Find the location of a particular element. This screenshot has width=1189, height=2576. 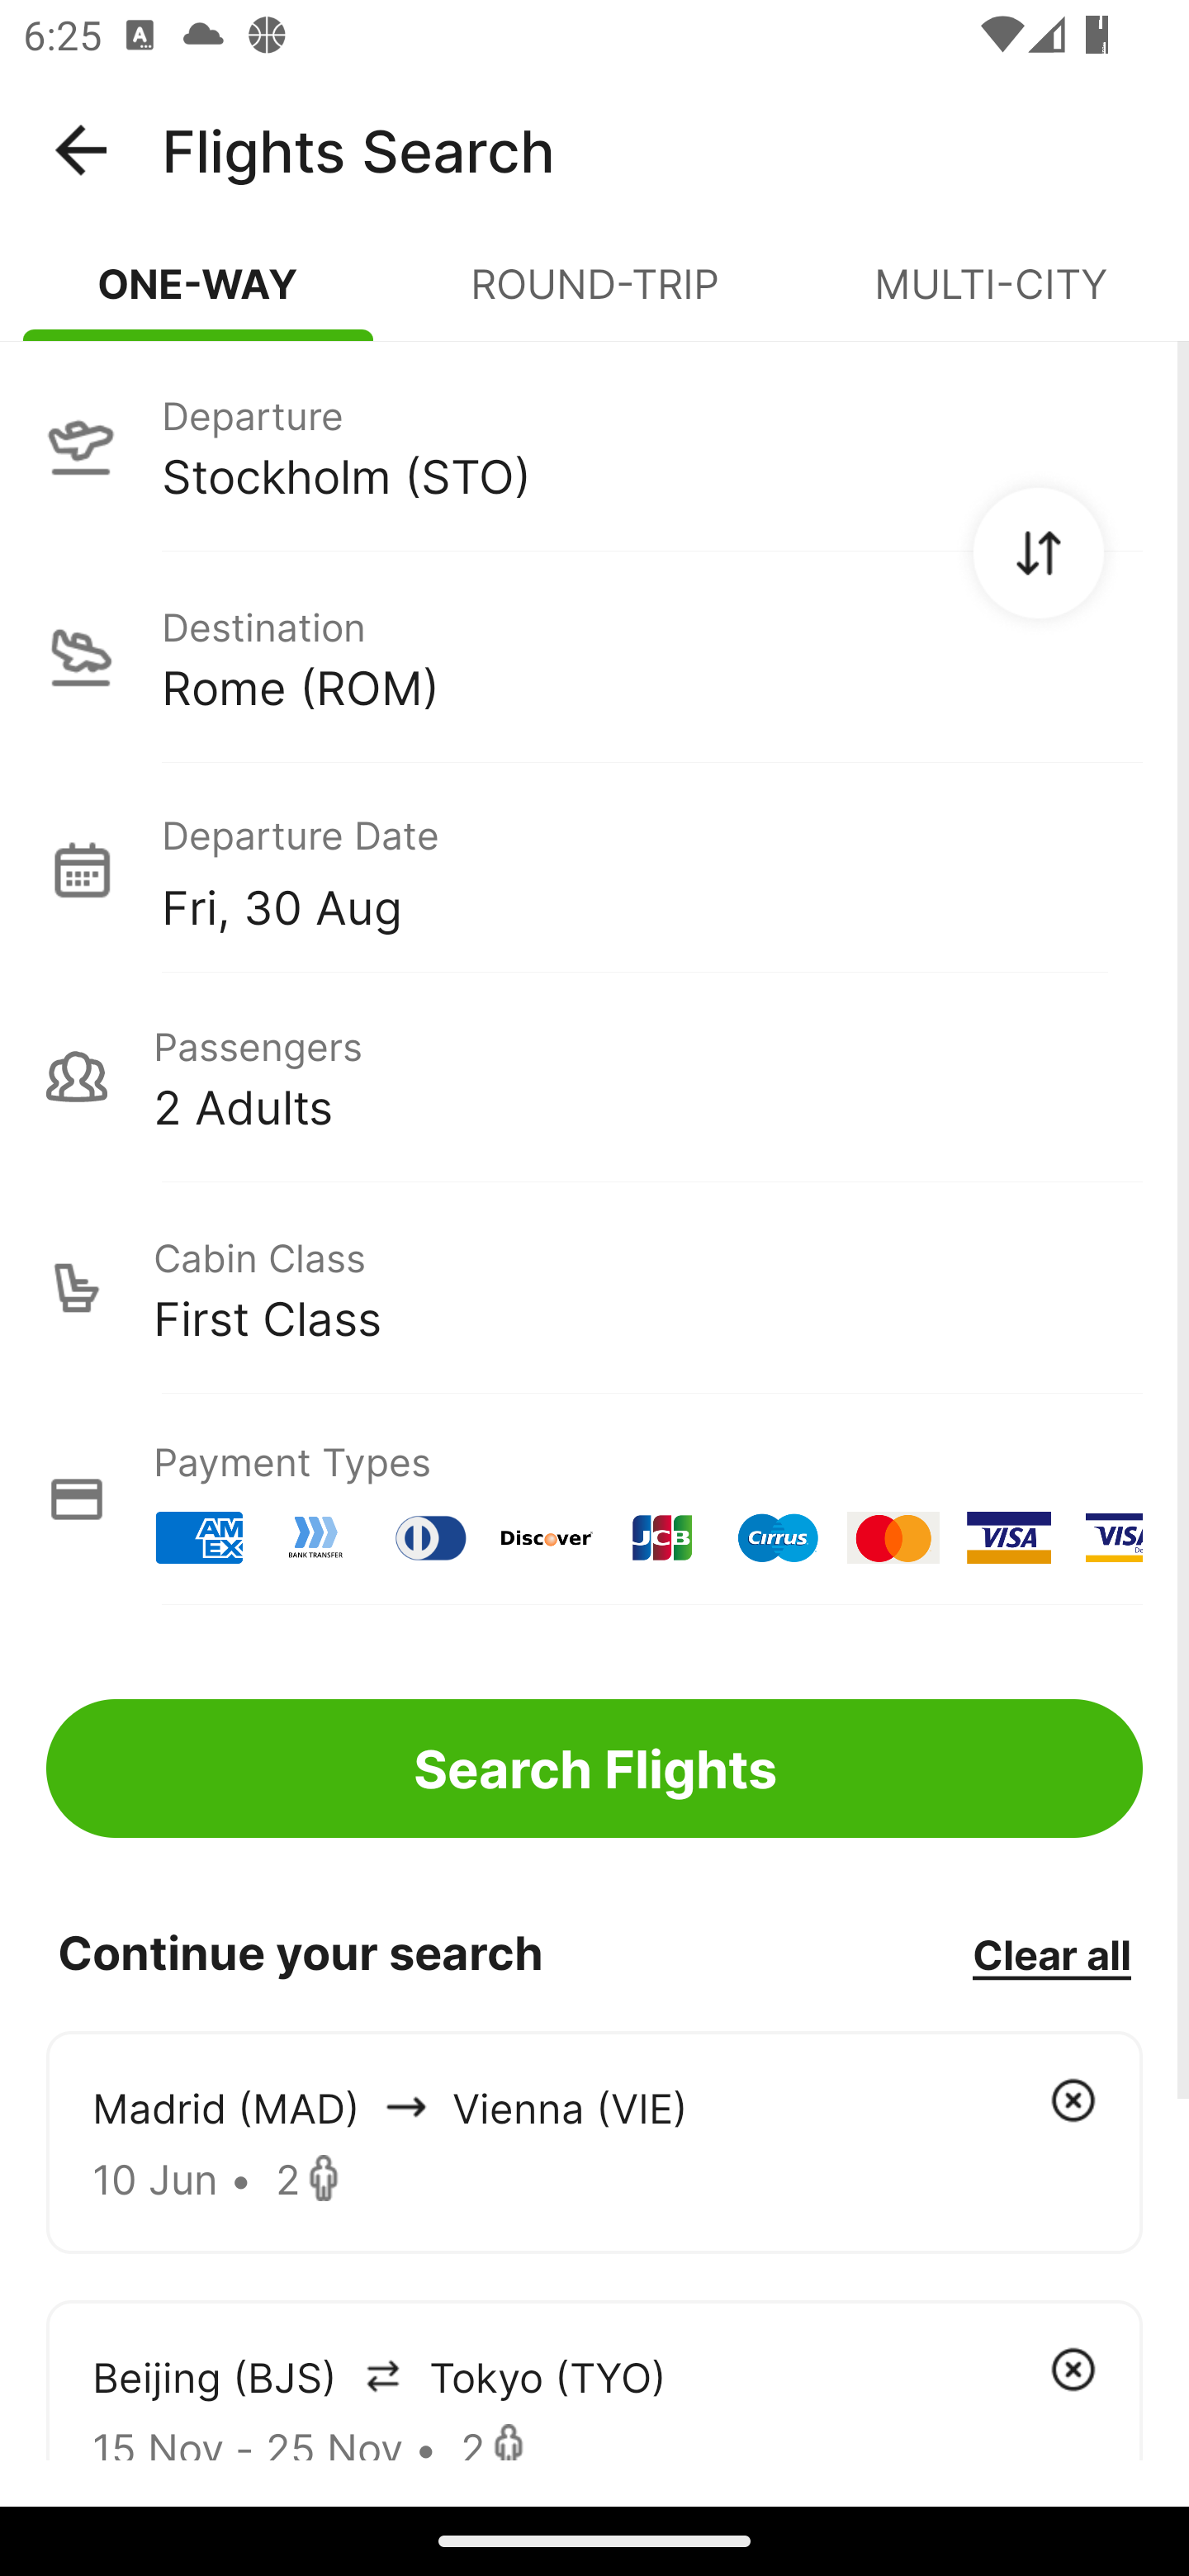

ROUND-TRIP is located at coordinates (594, 297).